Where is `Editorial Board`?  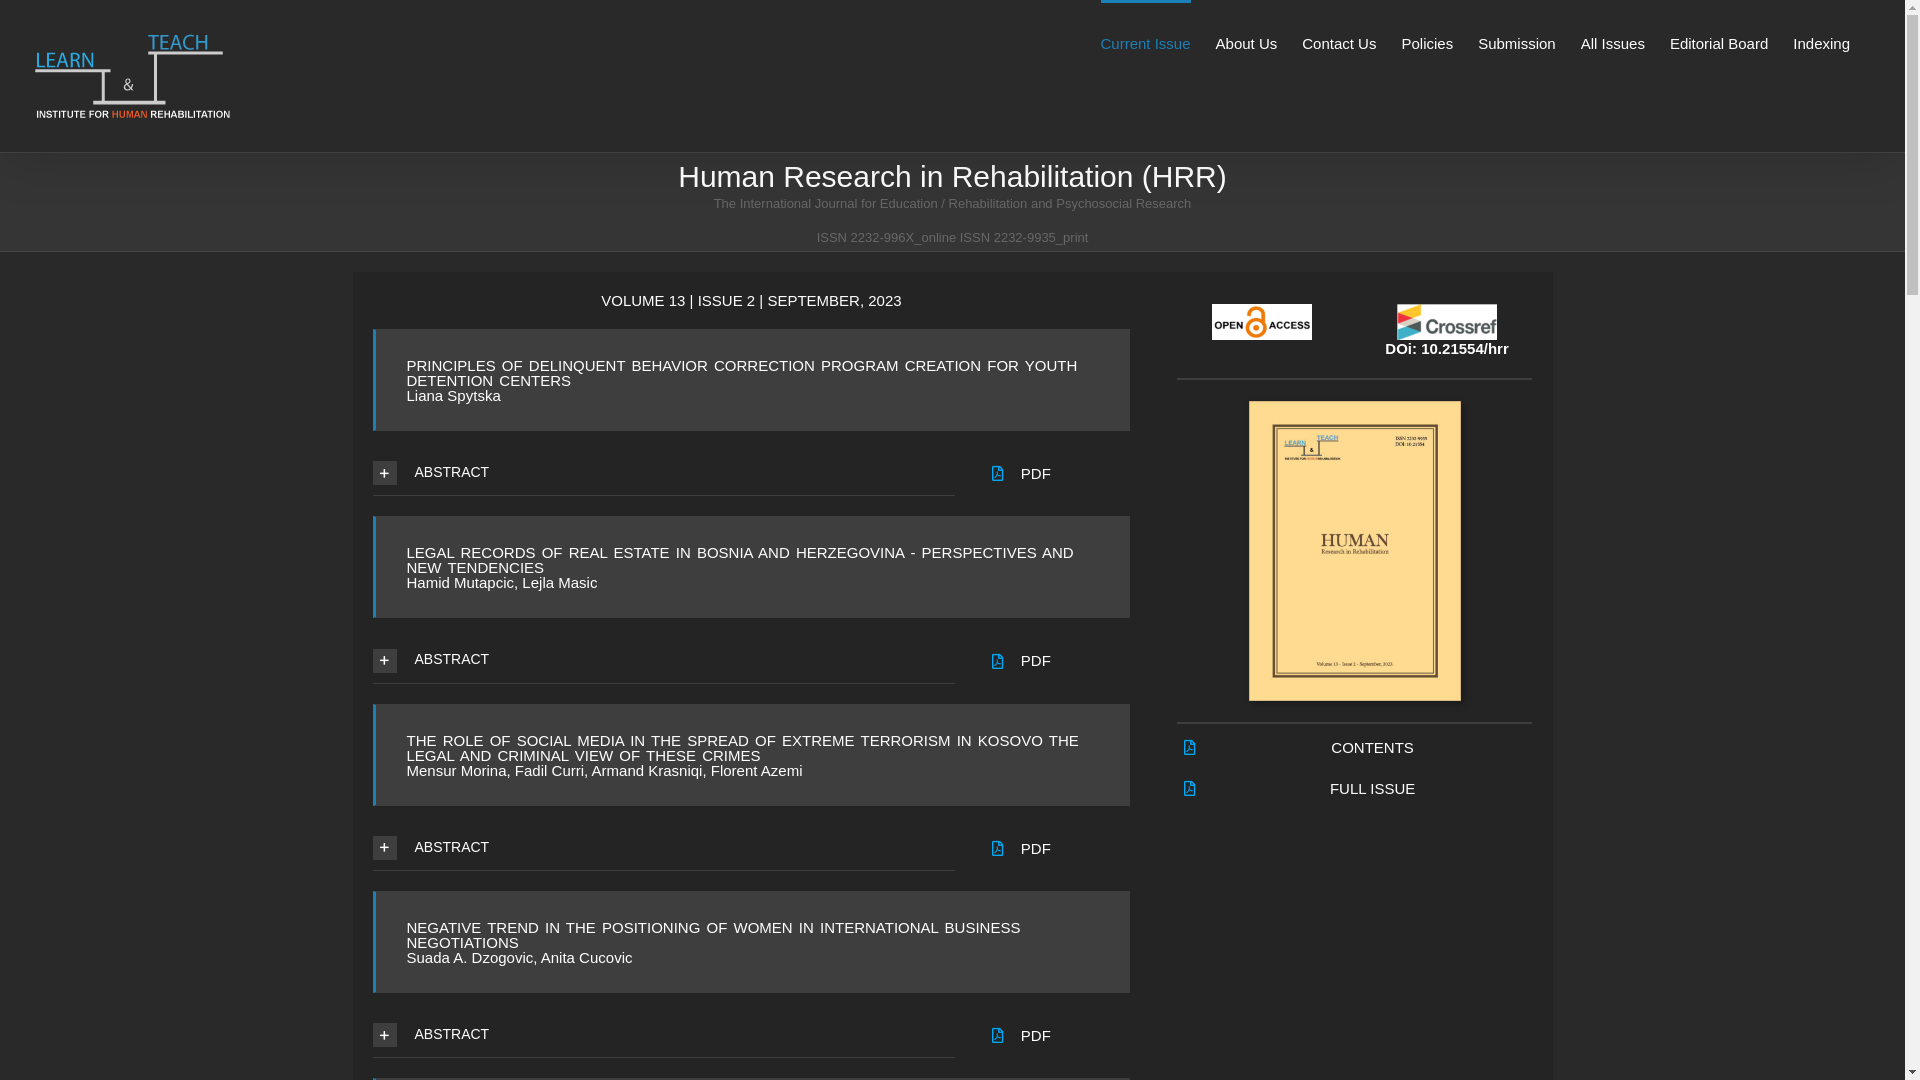
Editorial Board is located at coordinates (1719, 42).